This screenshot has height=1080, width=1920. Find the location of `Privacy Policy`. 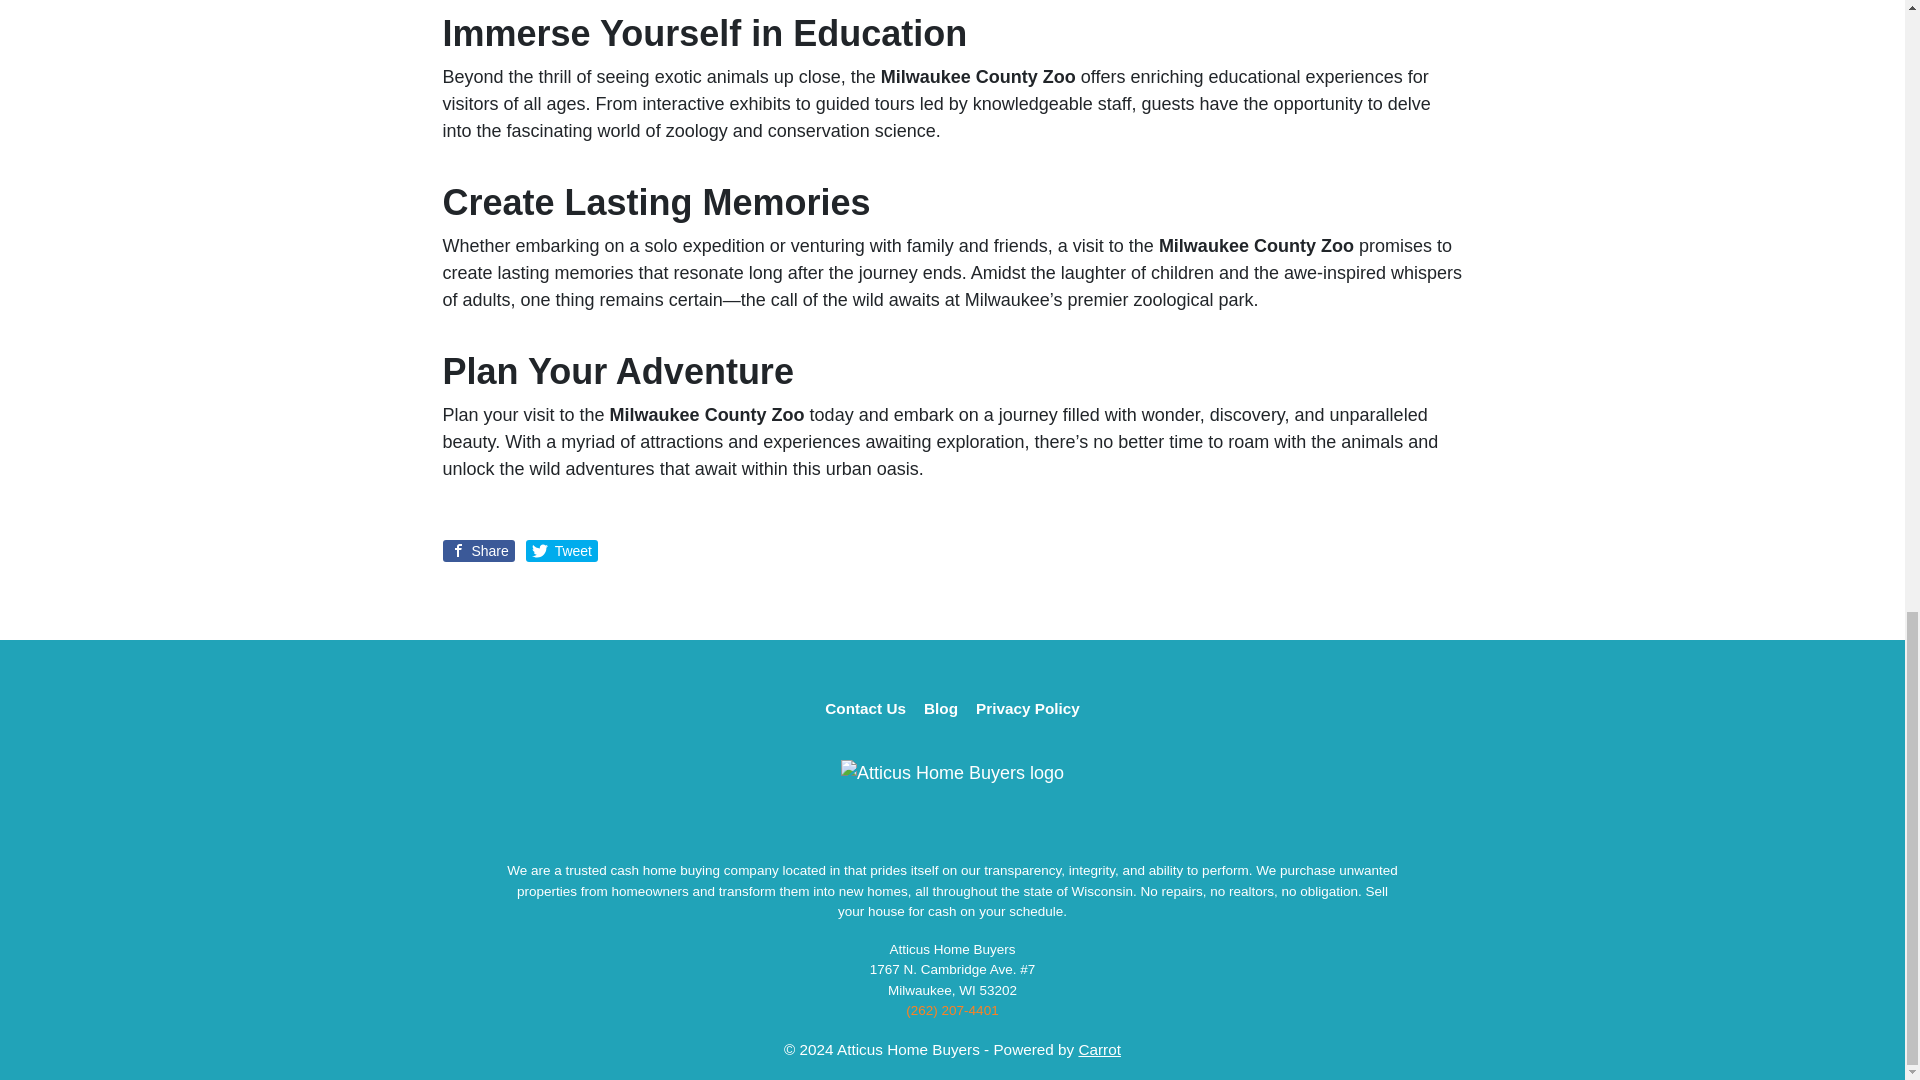

Privacy Policy is located at coordinates (1028, 708).